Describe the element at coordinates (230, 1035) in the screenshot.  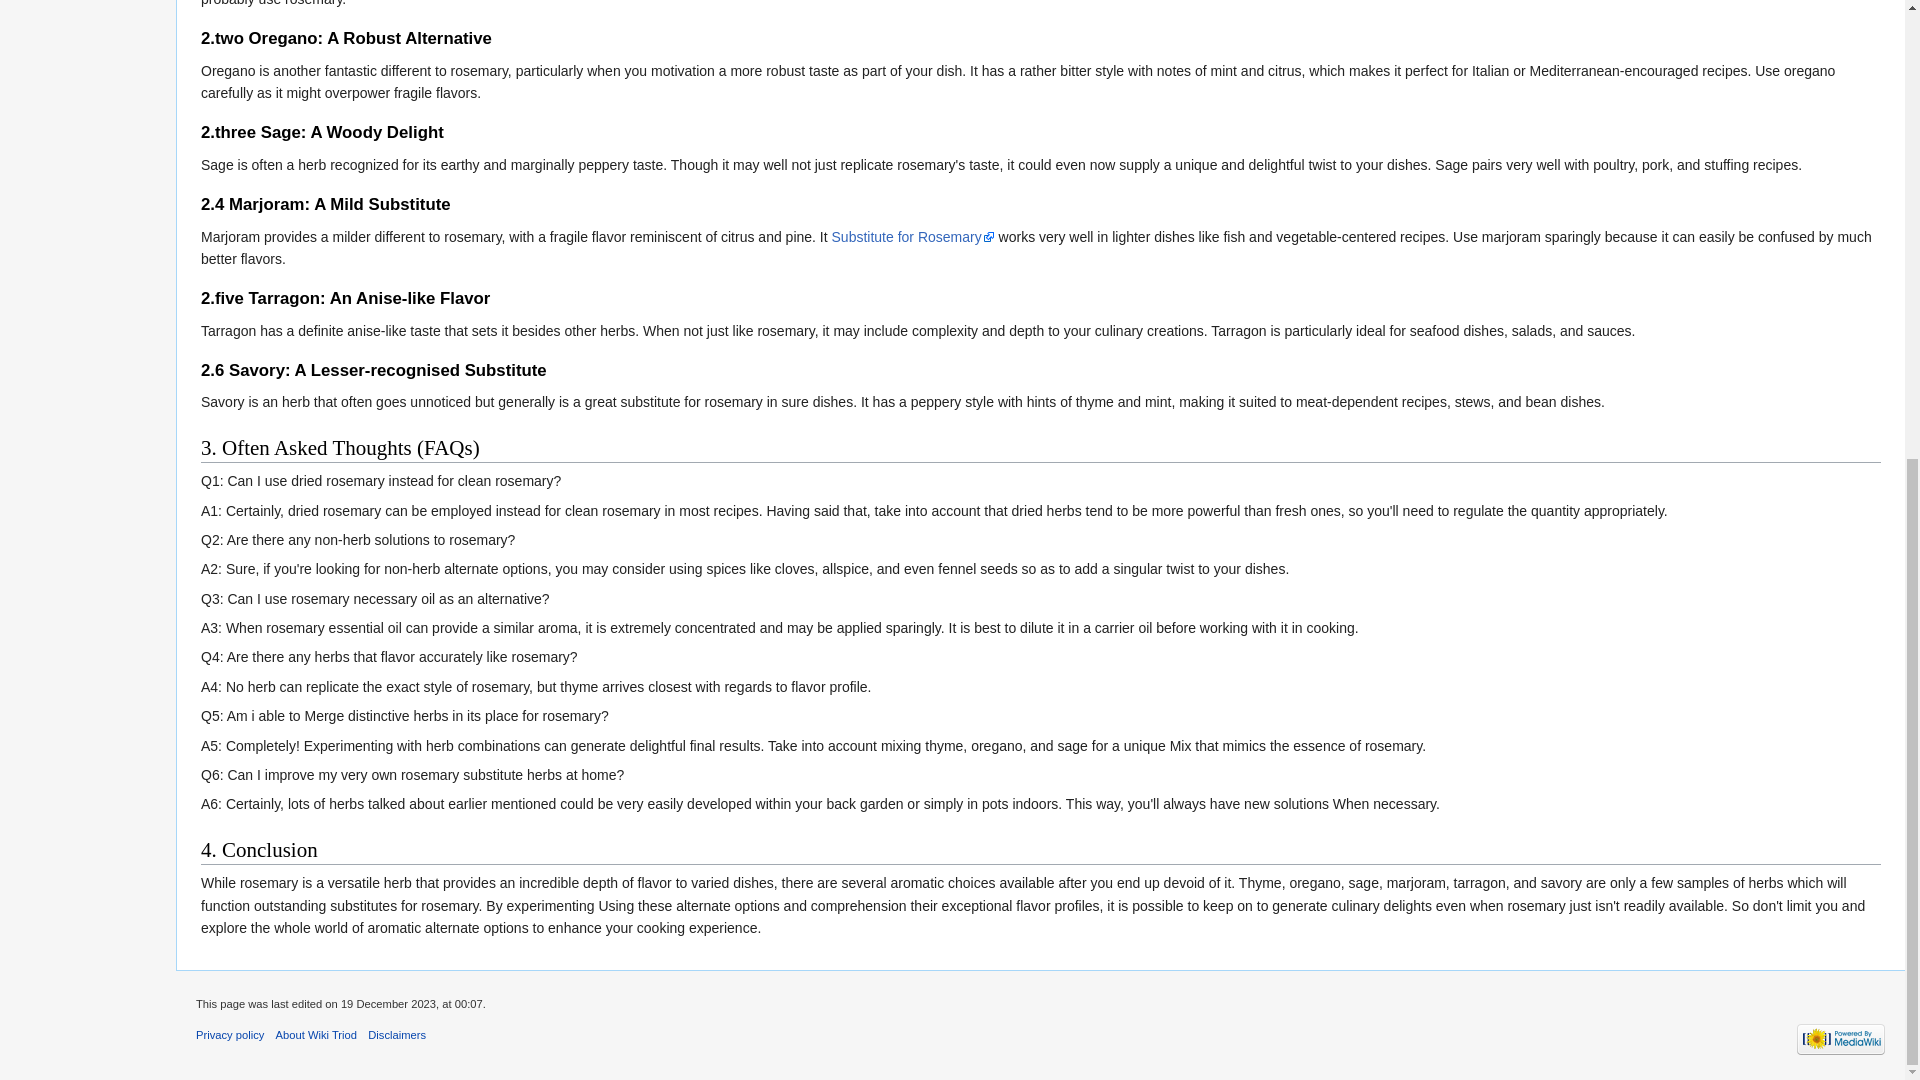
I see `Privacy policy` at that location.